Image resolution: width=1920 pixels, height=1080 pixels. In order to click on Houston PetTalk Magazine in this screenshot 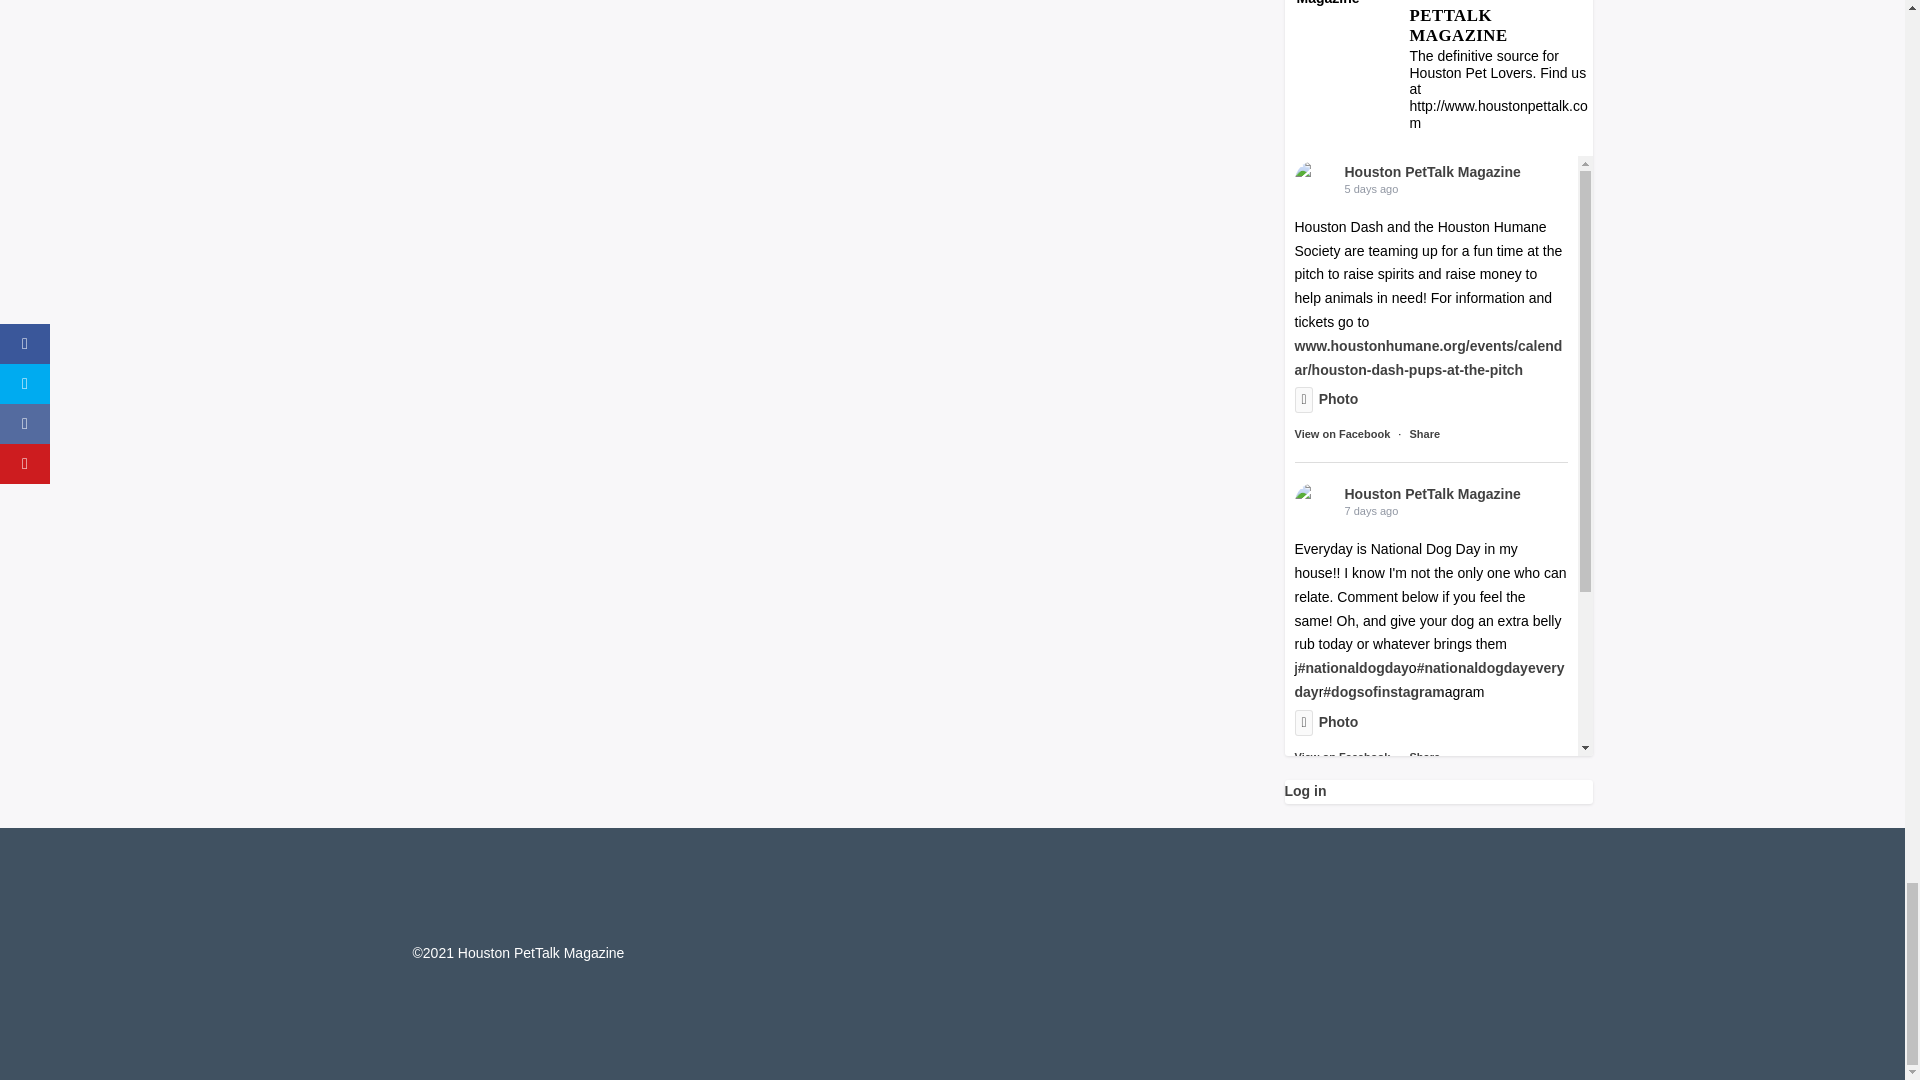, I will do `click(1314, 180)`.